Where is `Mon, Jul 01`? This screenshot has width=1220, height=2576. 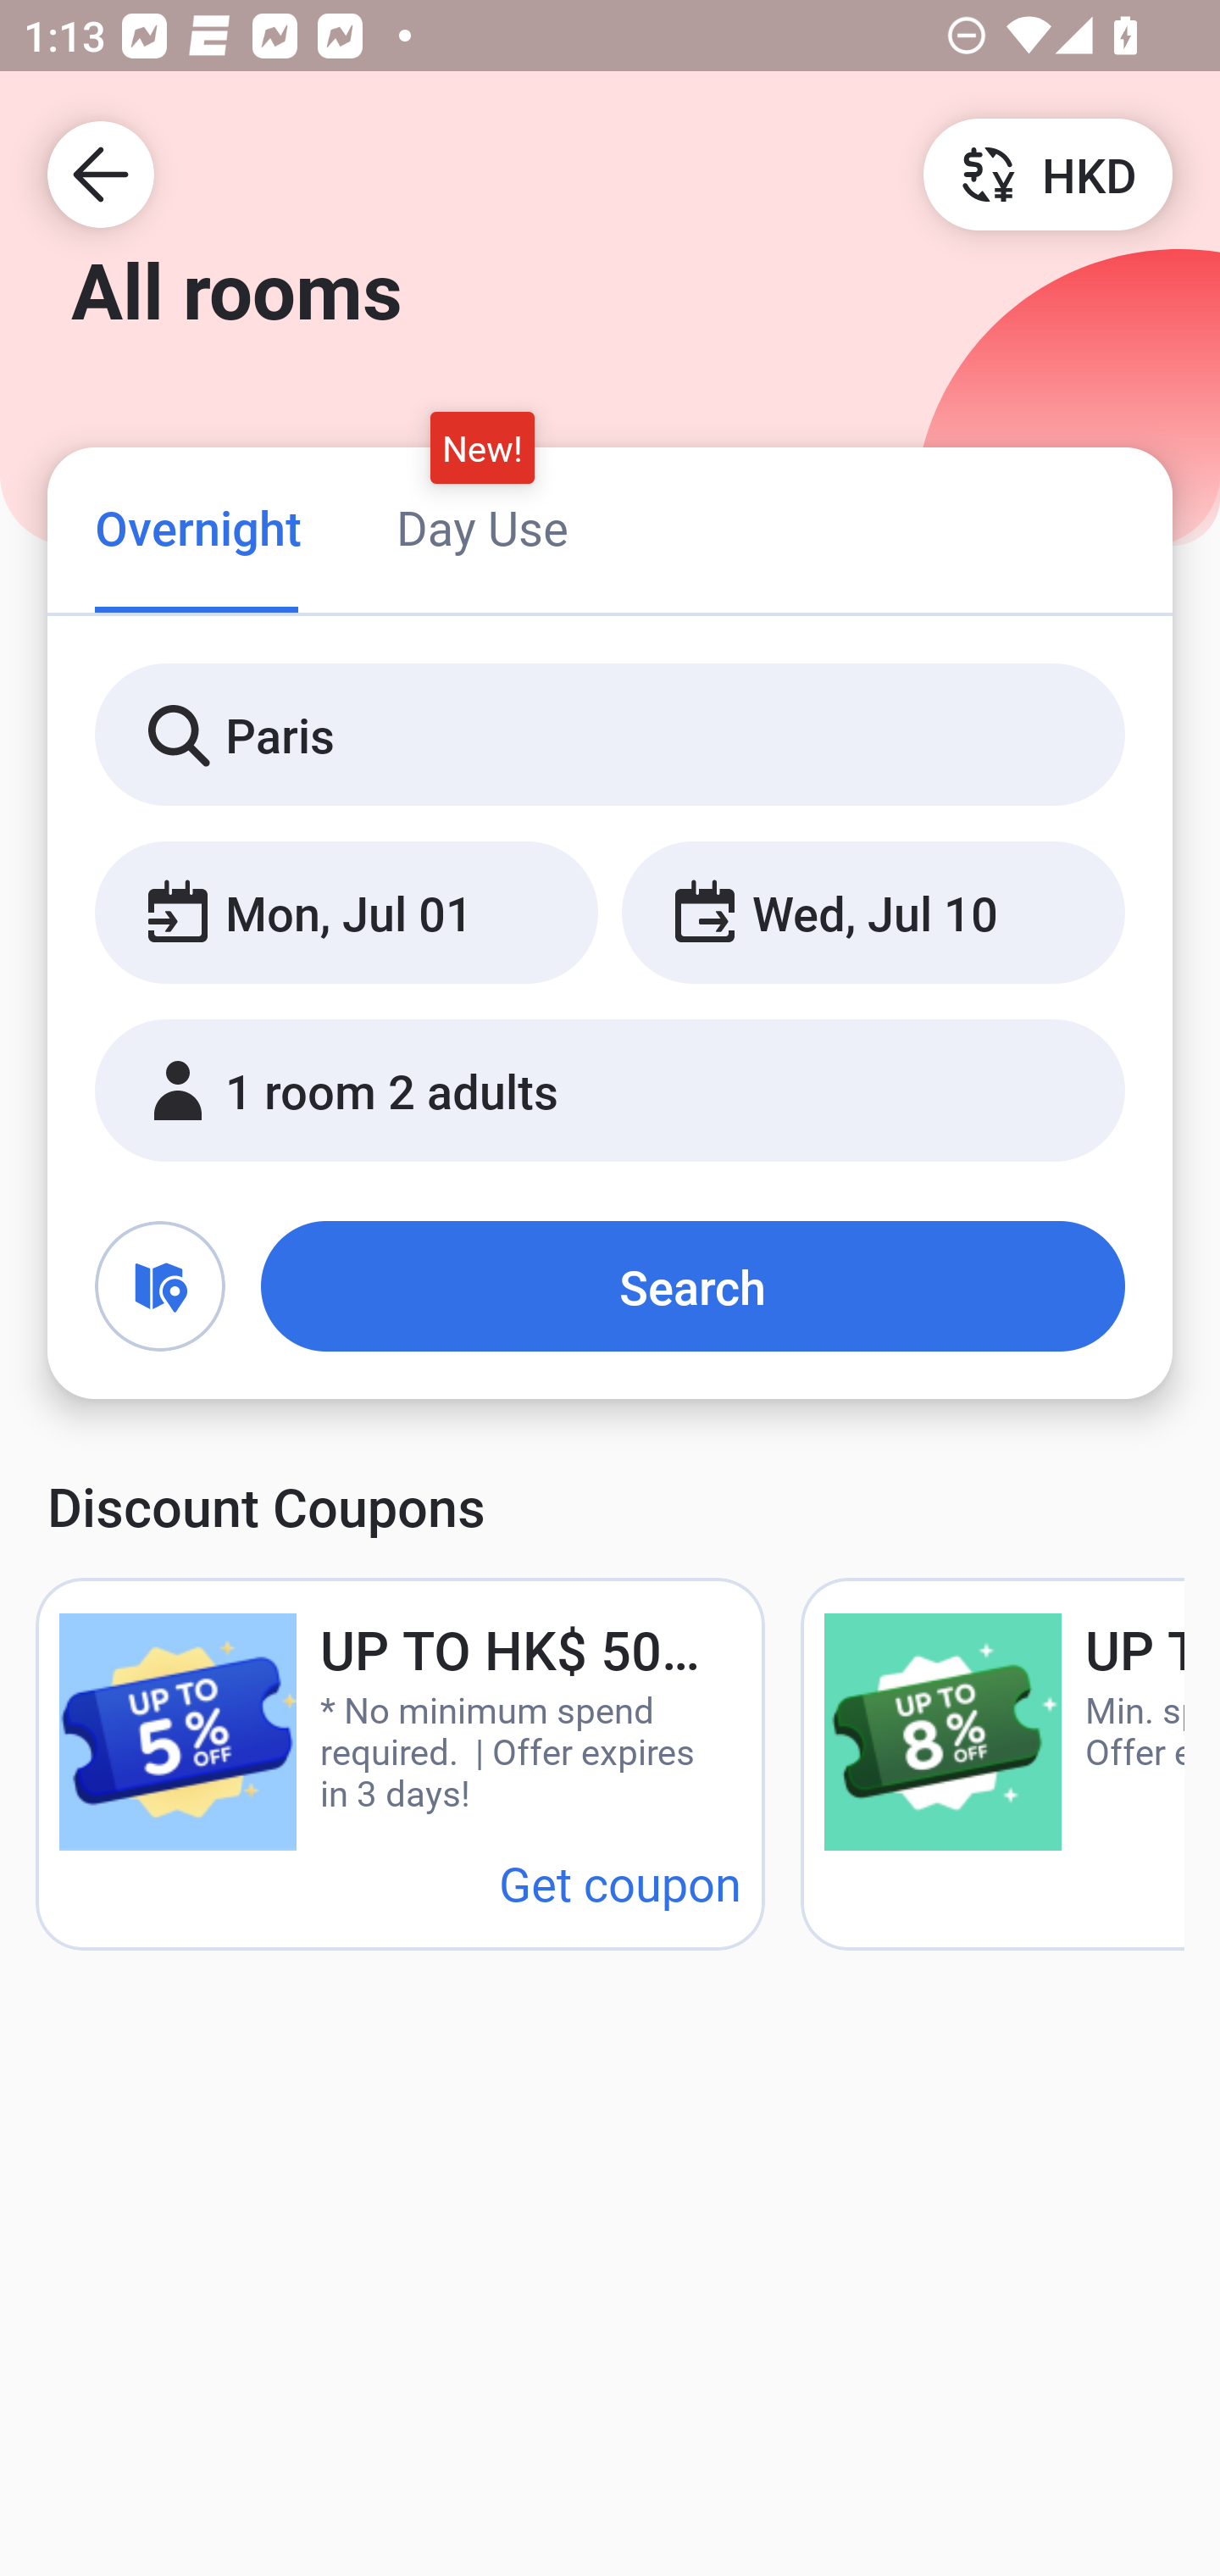
Mon, Jul 01 is located at coordinates (346, 913).